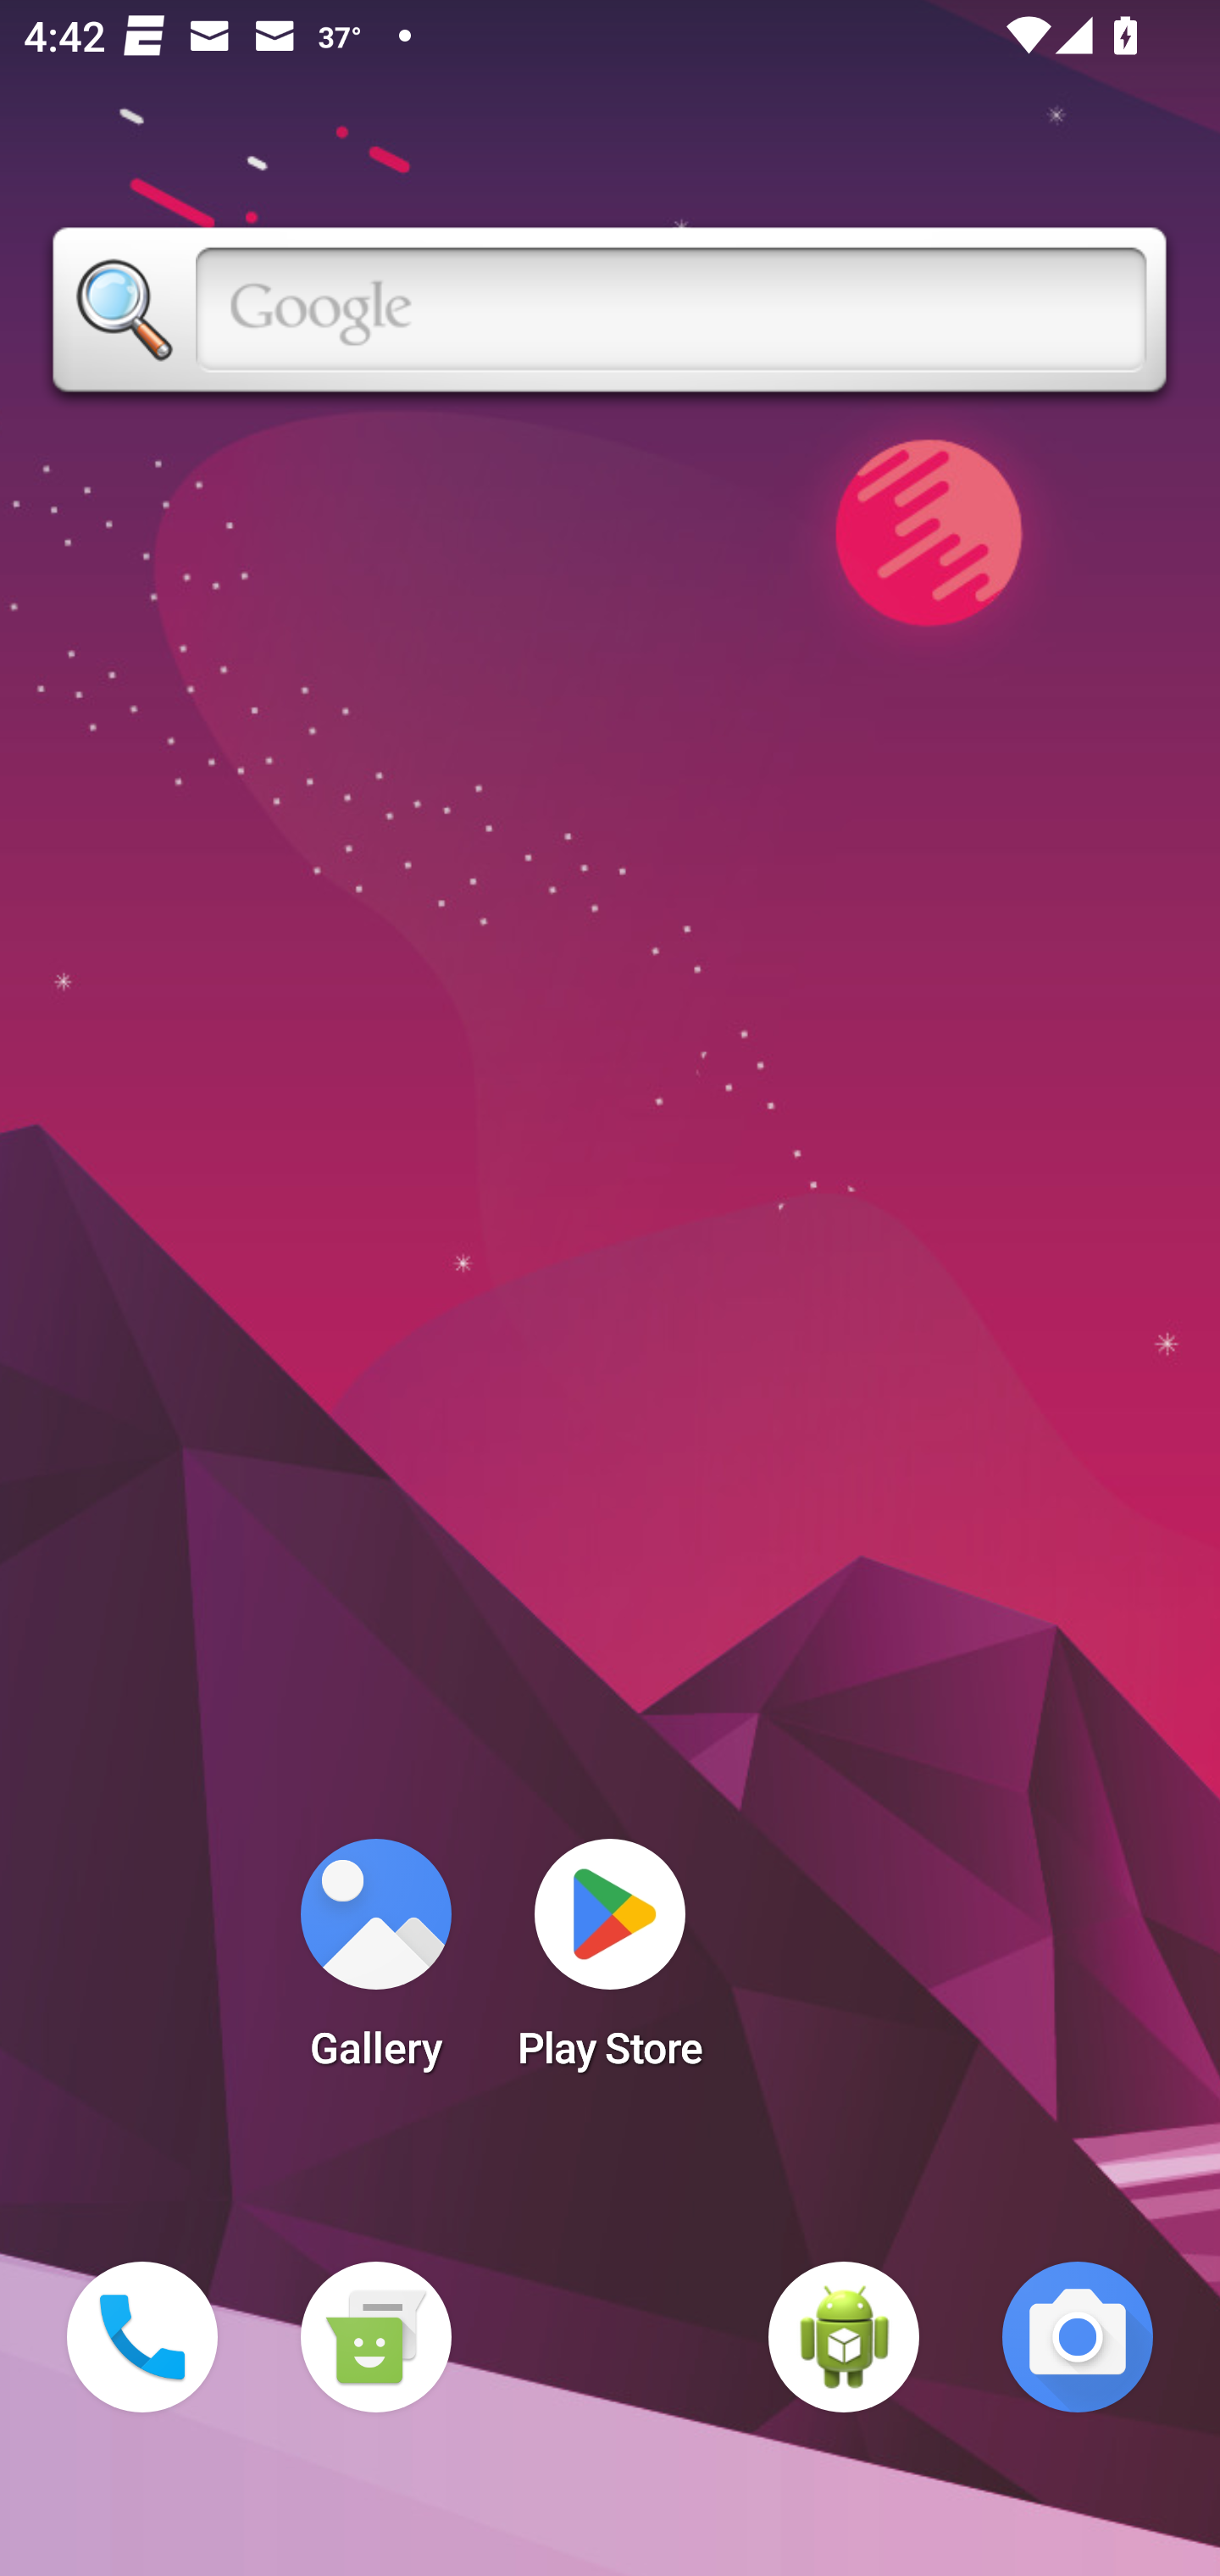 Image resolution: width=1220 pixels, height=2576 pixels. Describe the element at coordinates (142, 2337) in the screenshot. I see `Phone` at that location.